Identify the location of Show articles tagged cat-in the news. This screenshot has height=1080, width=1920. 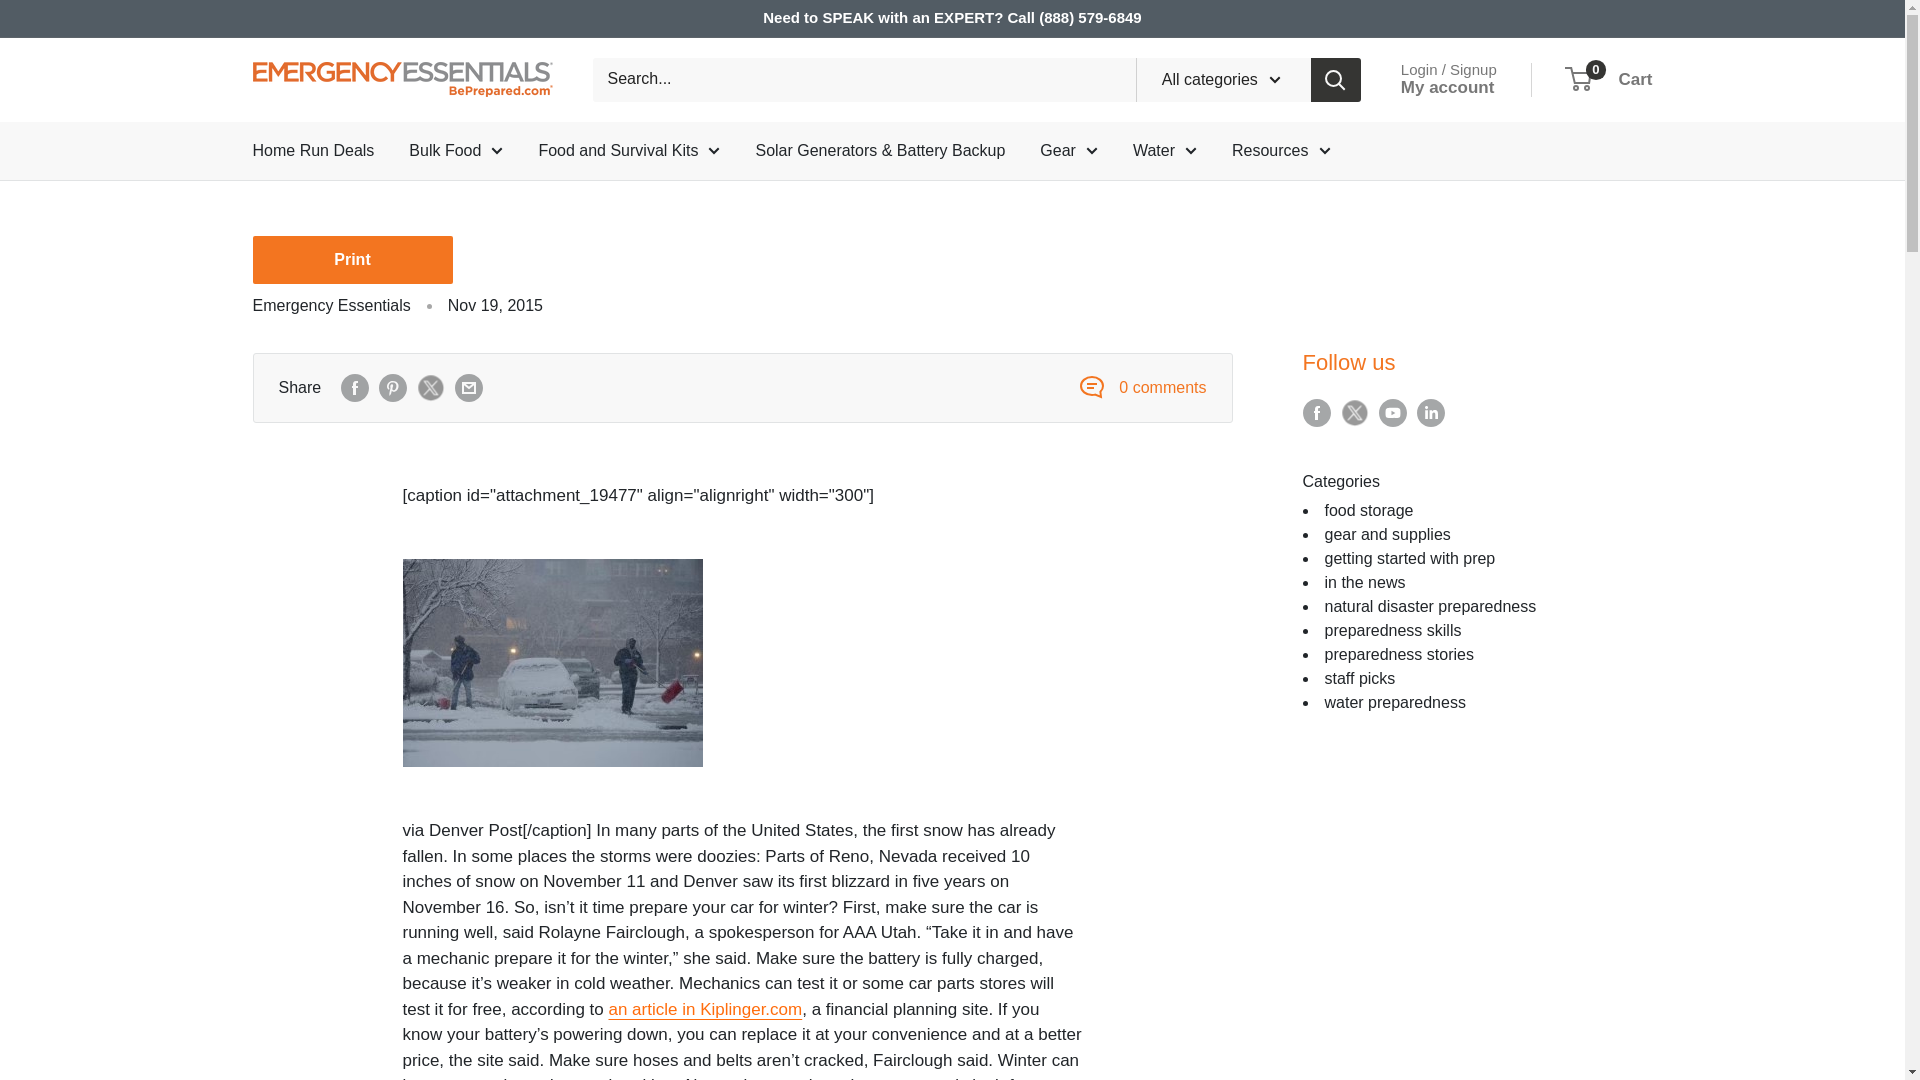
(1364, 582).